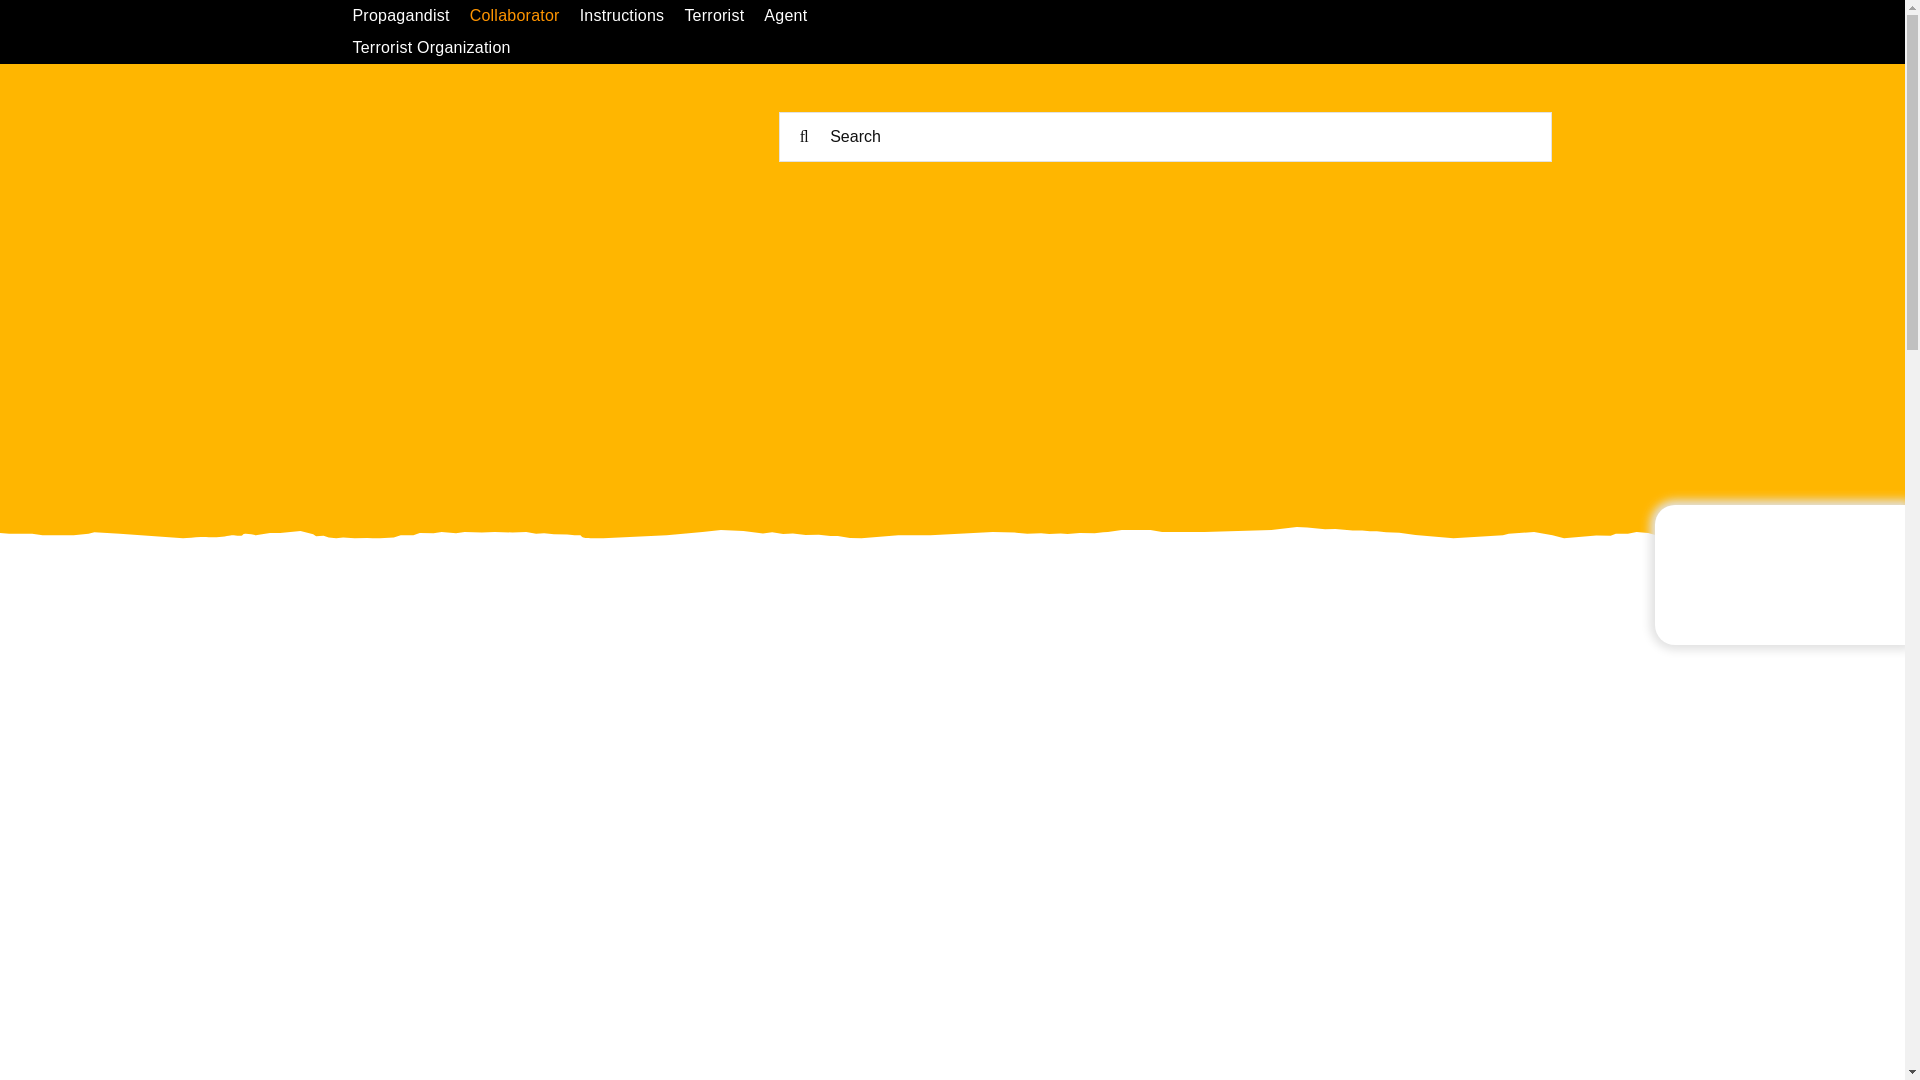 The width and height of the screenshot is (1920, 1080). What do you see at coordinates (410, 16) in the screenshot?
I see `Propagandist` at bounding box center [410, 16].